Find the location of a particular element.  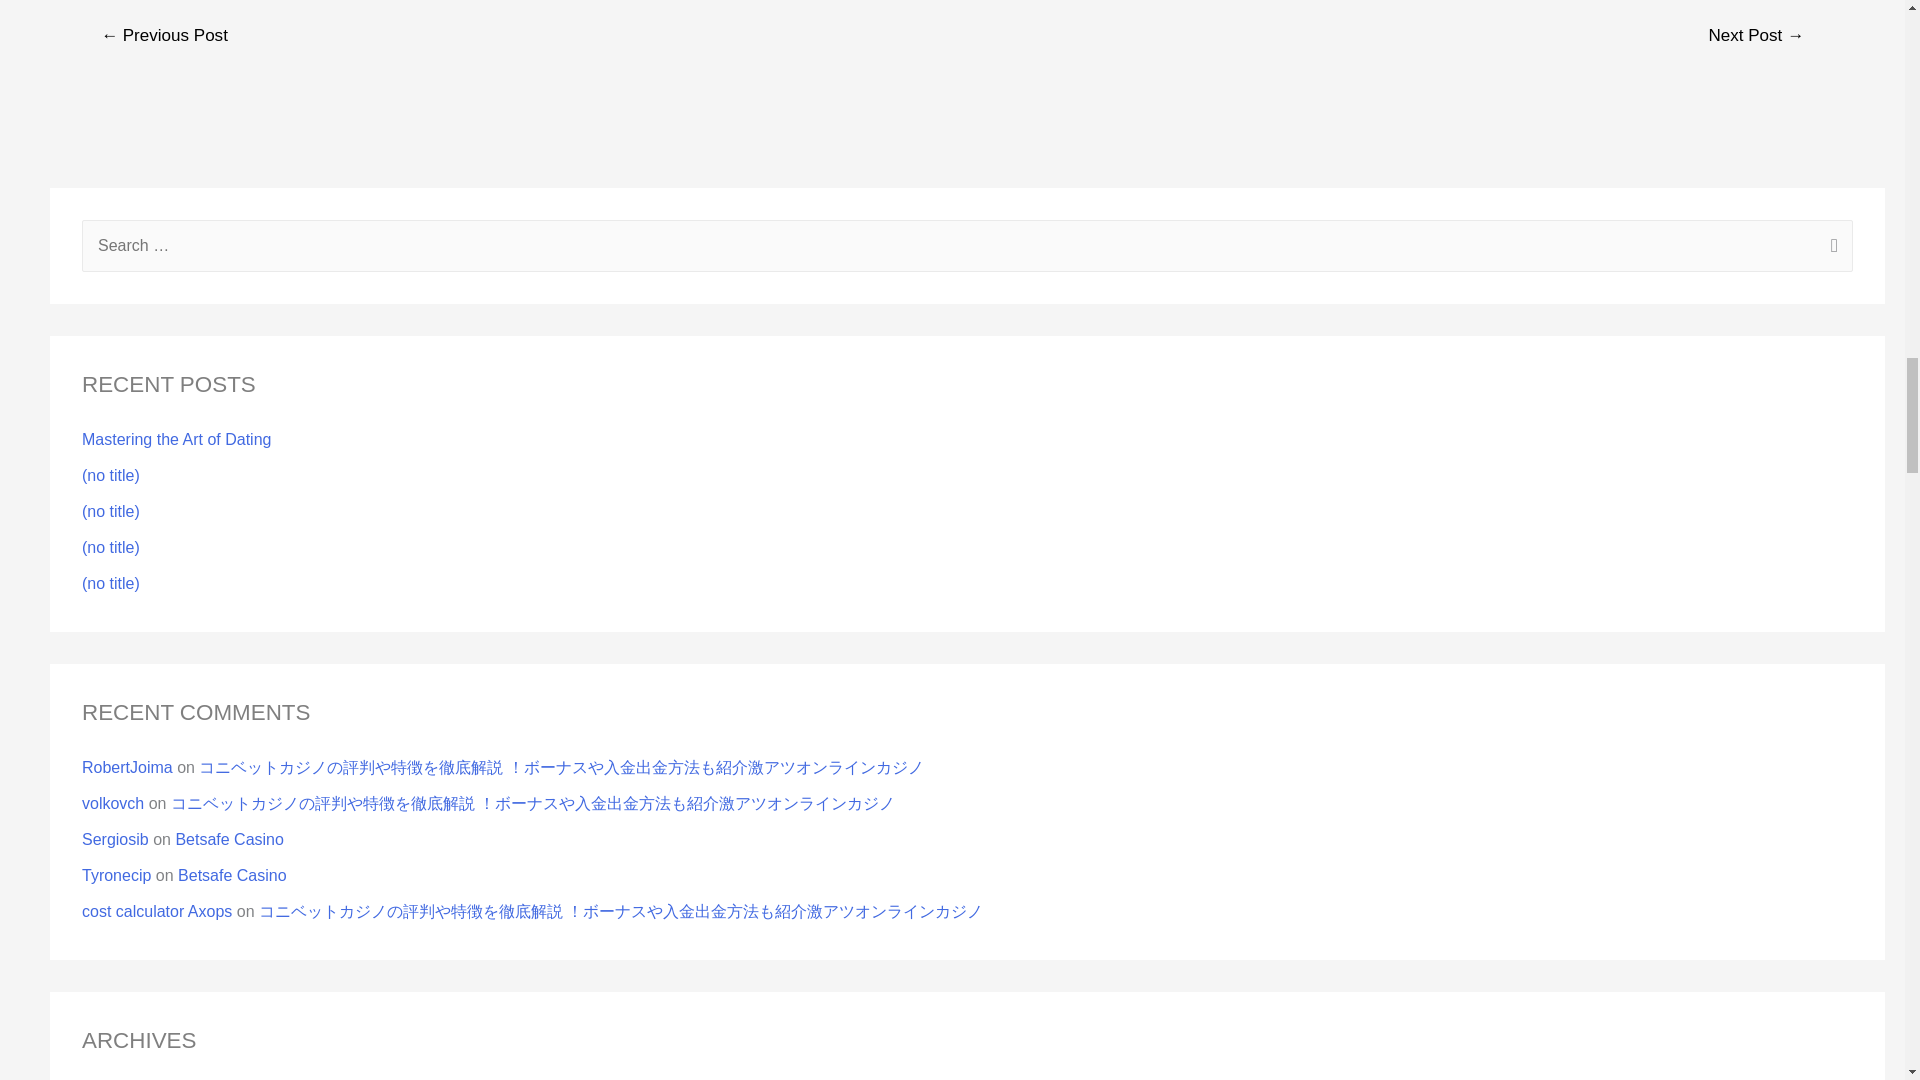

Mastering the Art of Dating is located at coordinates (176, 439).